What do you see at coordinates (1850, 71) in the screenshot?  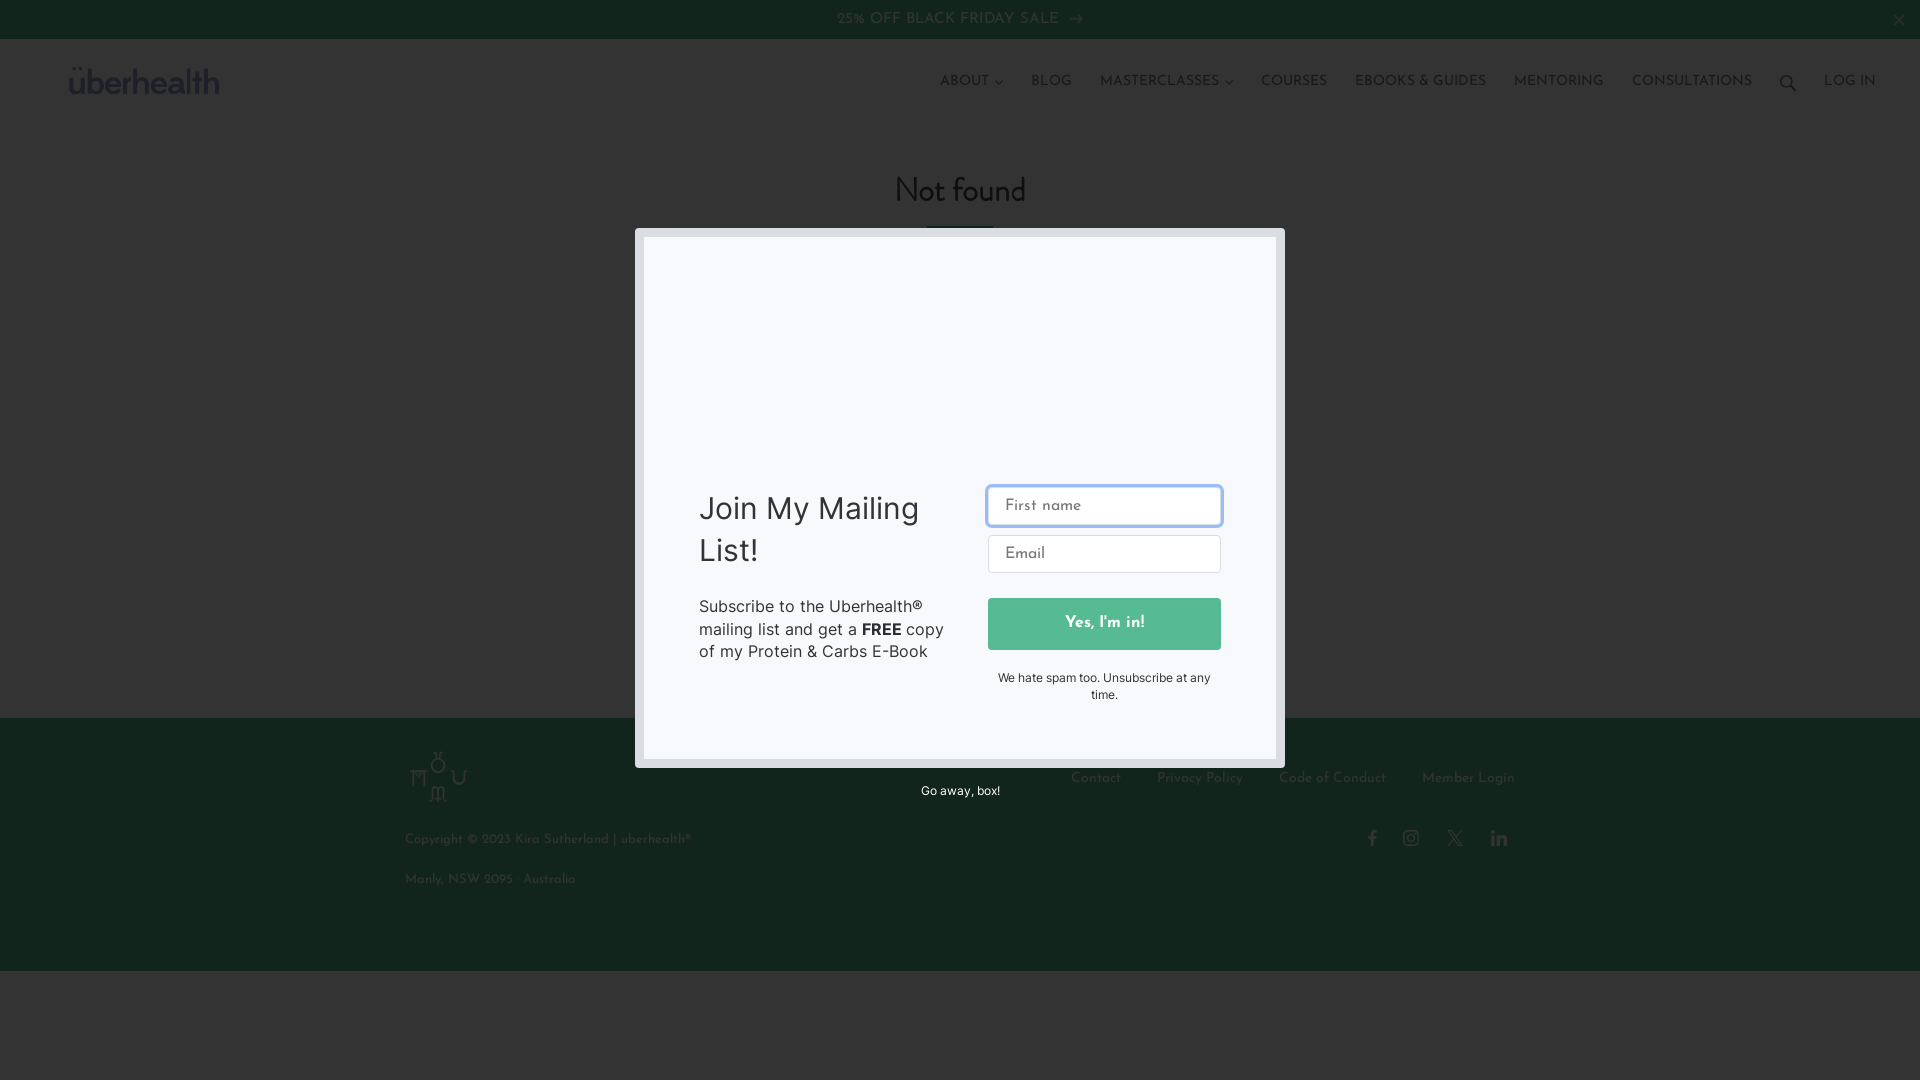 I see `LOG IN` at bounding box center [1850, 71].